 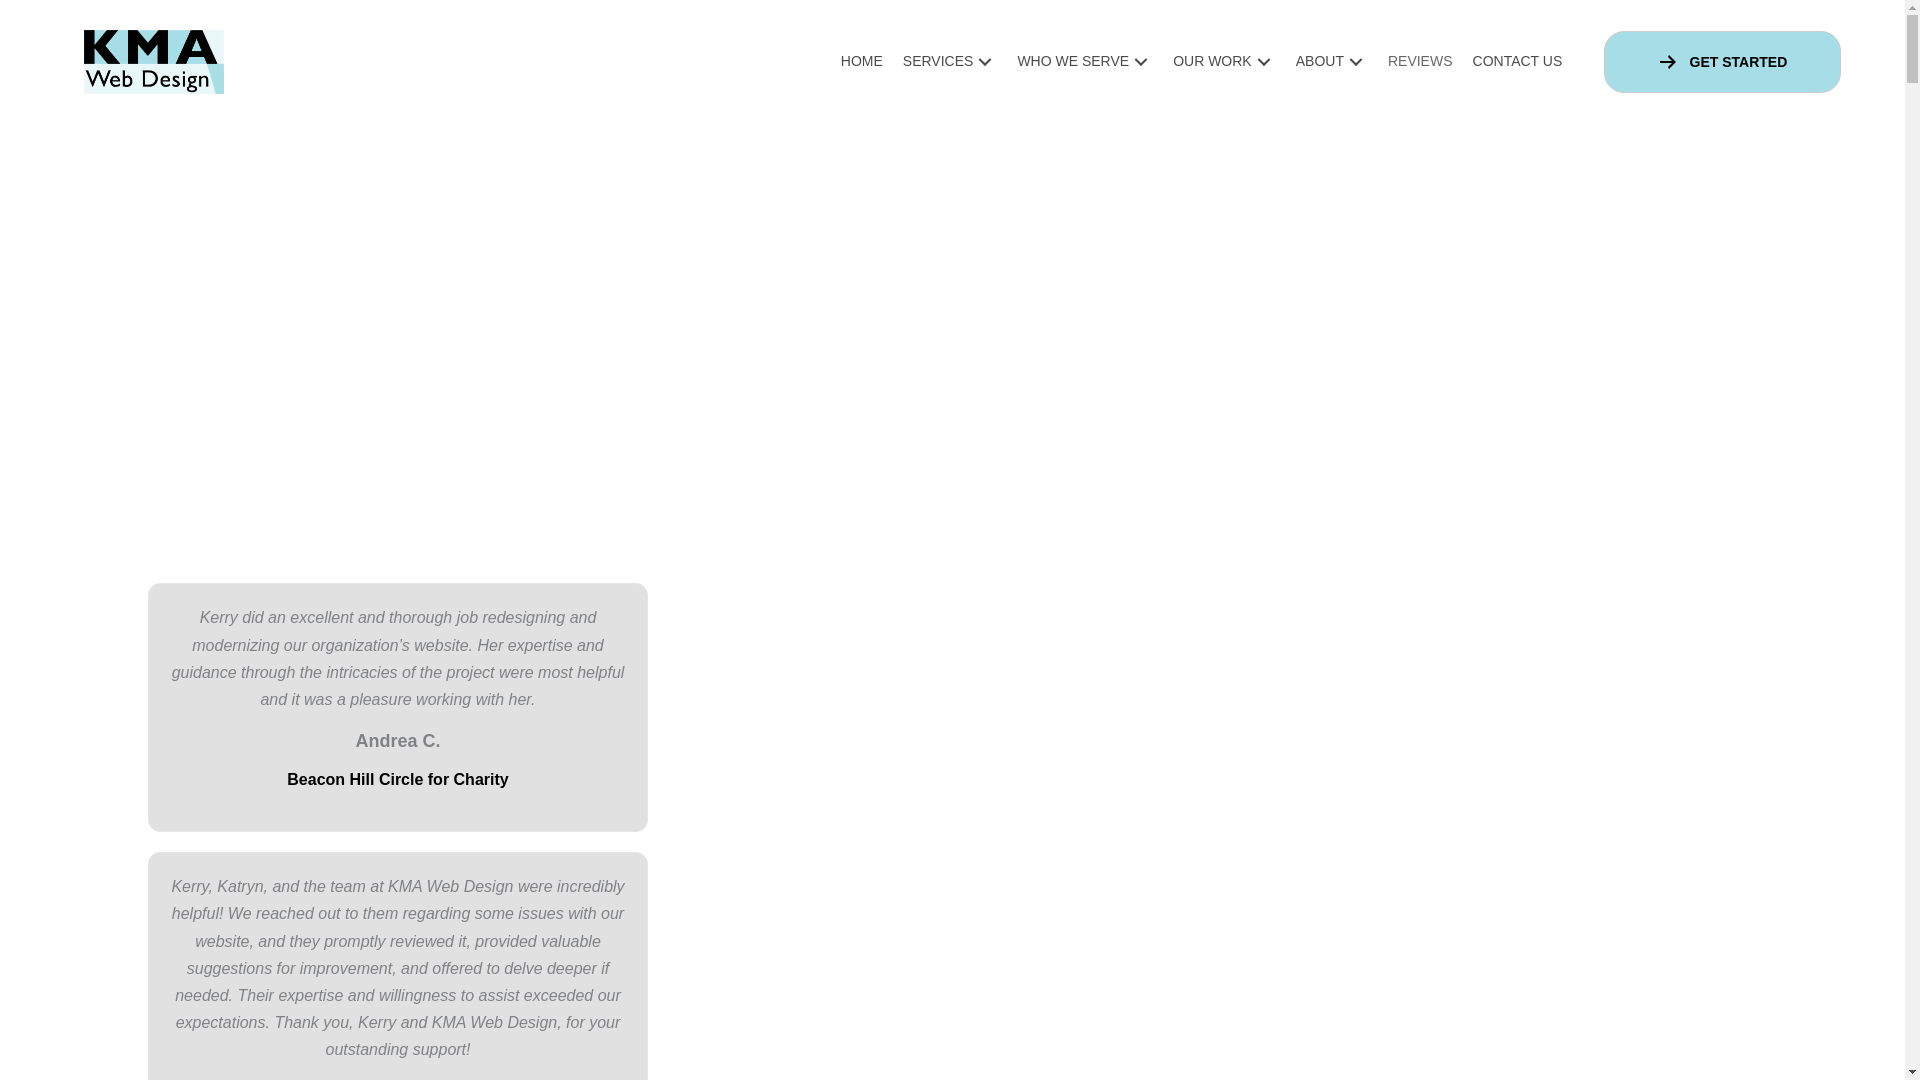 I want to click on CONTACT US, so click(x=1518, y=62).